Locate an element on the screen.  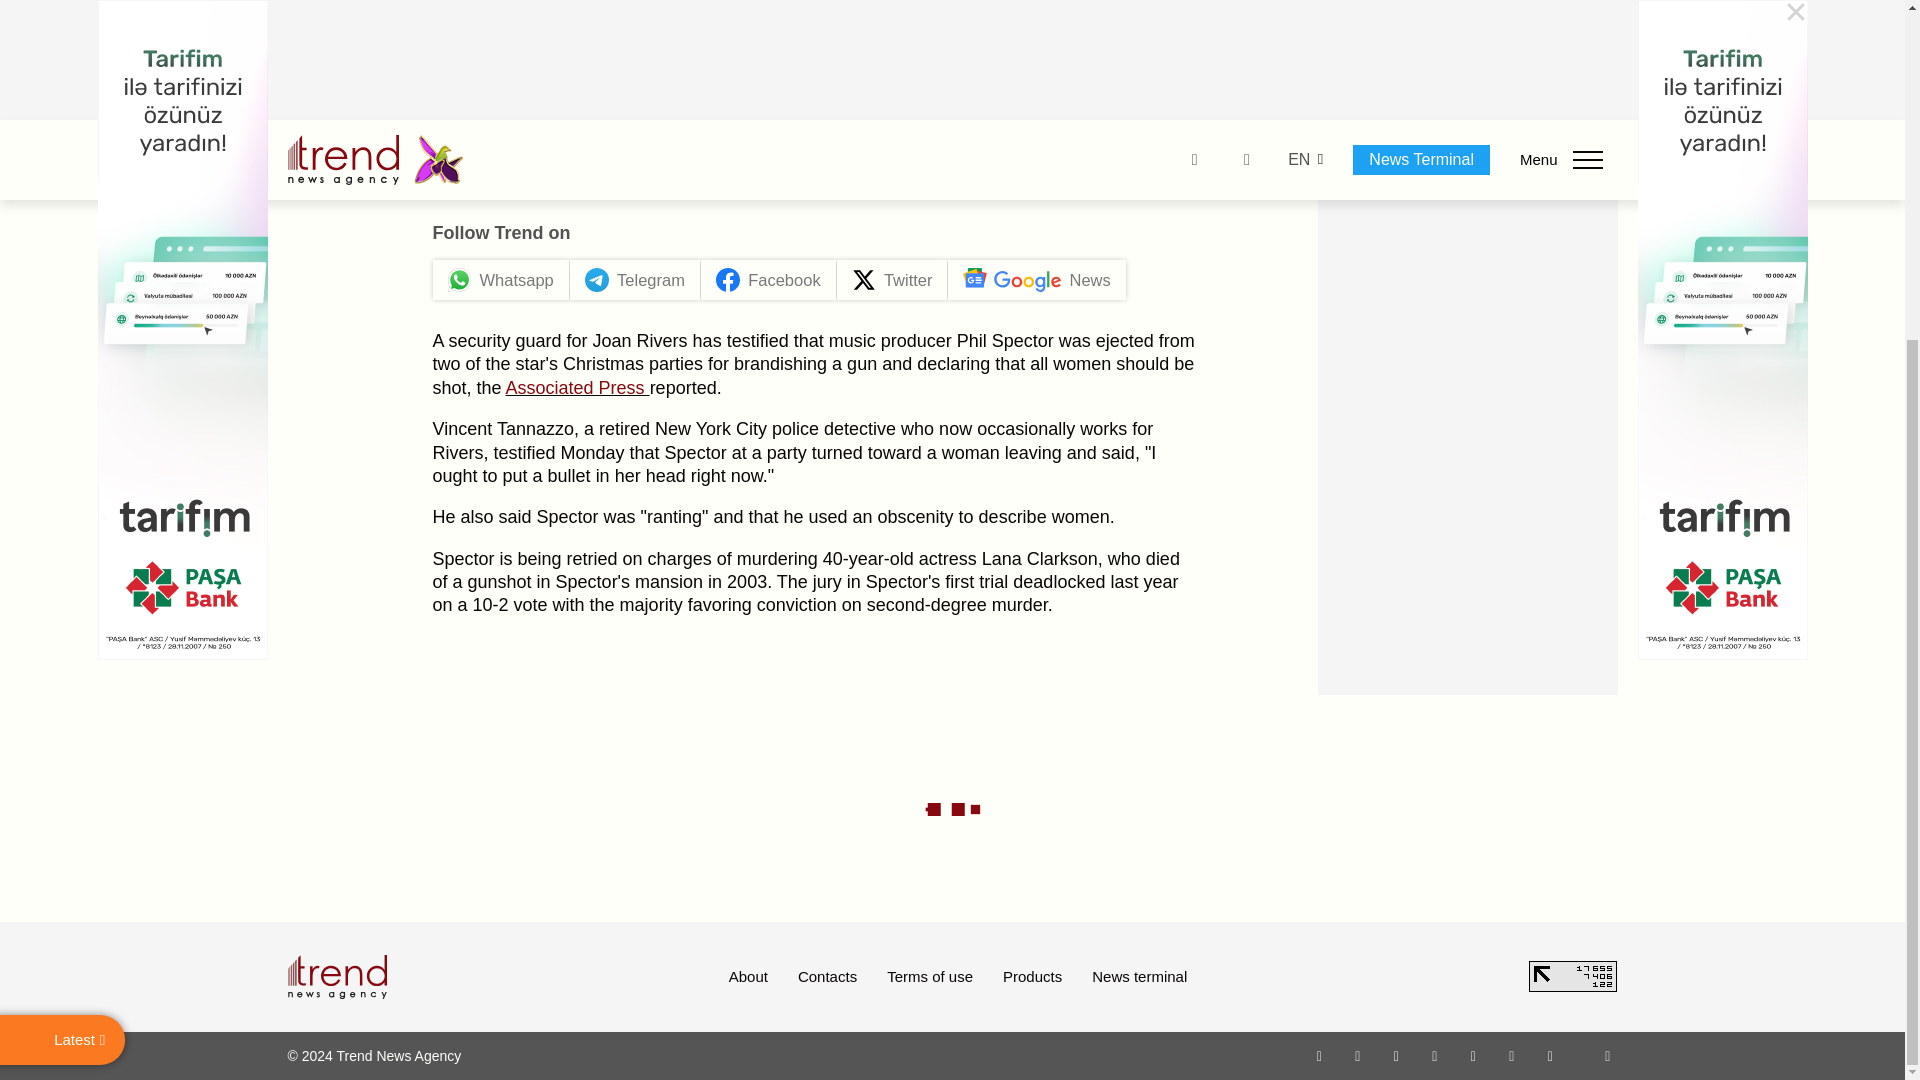
Whatsapp is located at coordinates (1320, 1055).